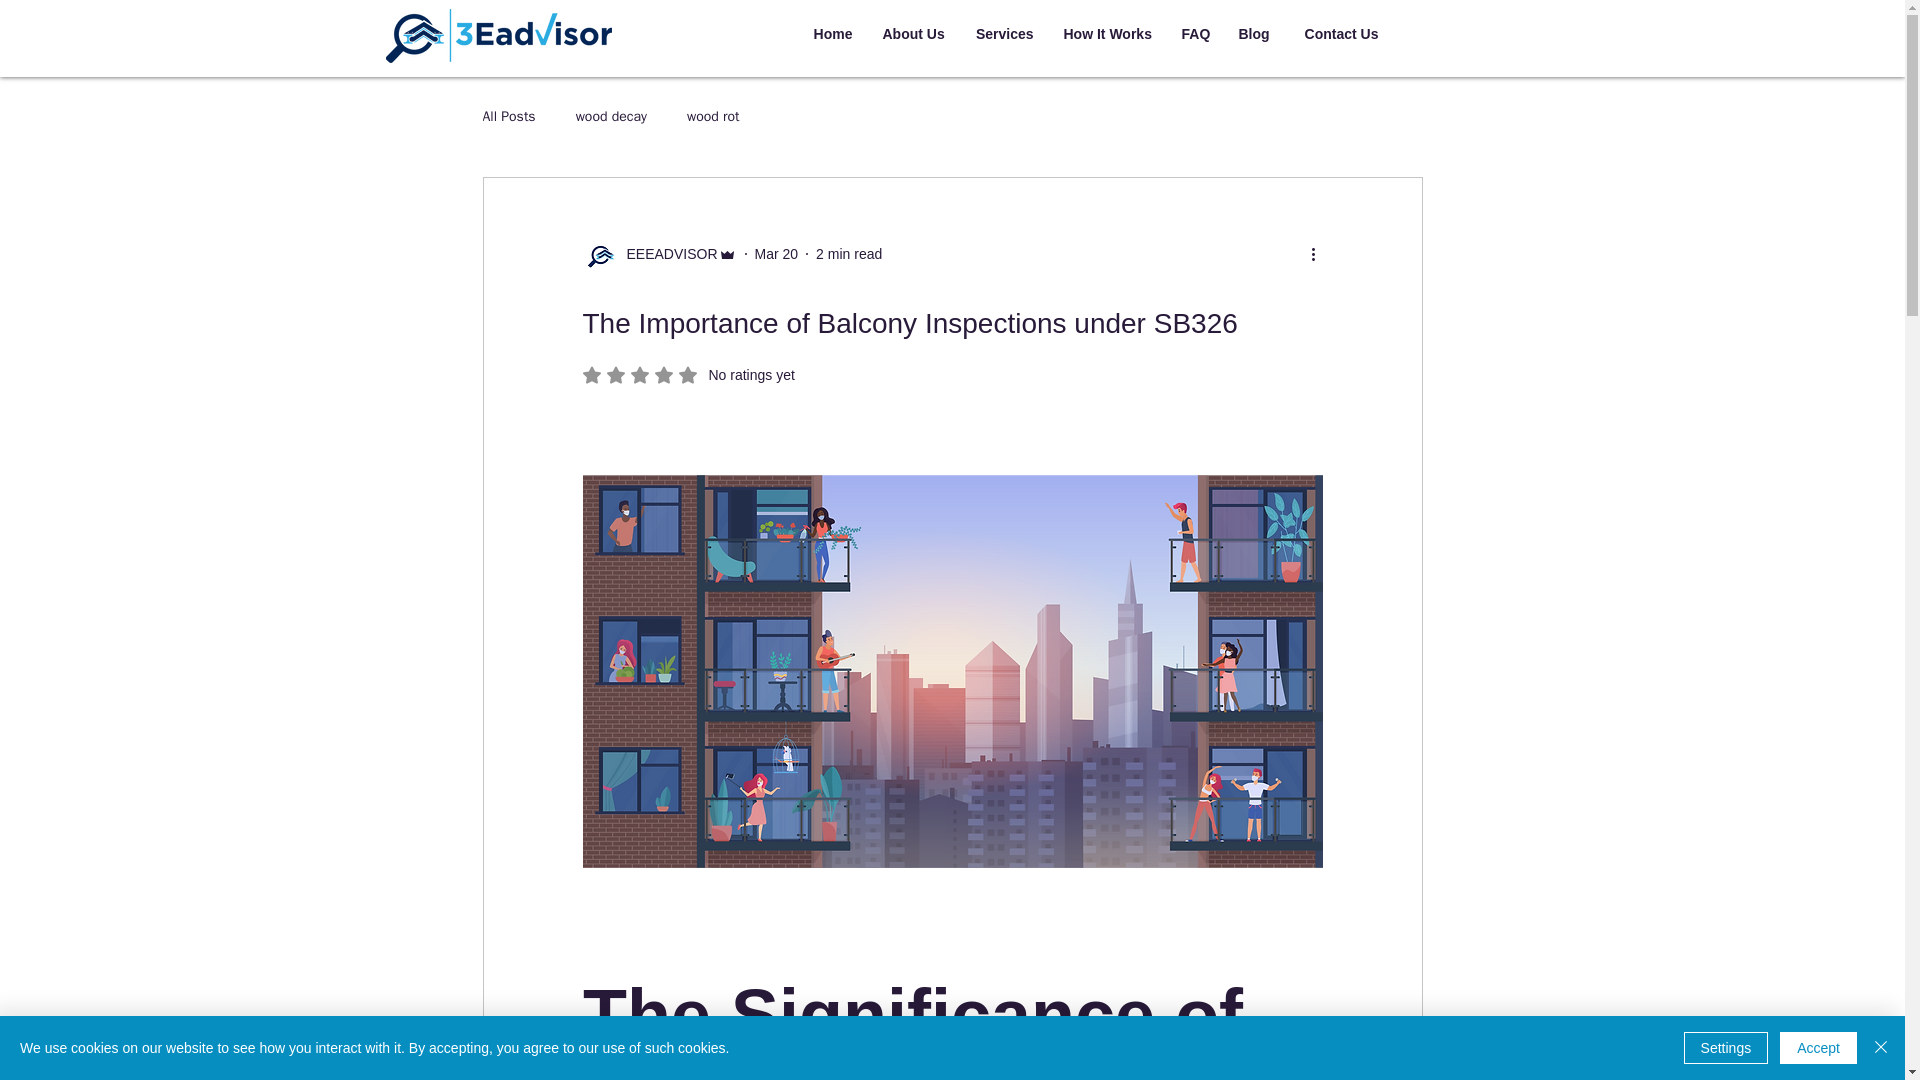 This screenshot has height=1080, width=1920. Describe the element at coordinates (508, 117) in the screenshot. I see `2 min read` at that location.